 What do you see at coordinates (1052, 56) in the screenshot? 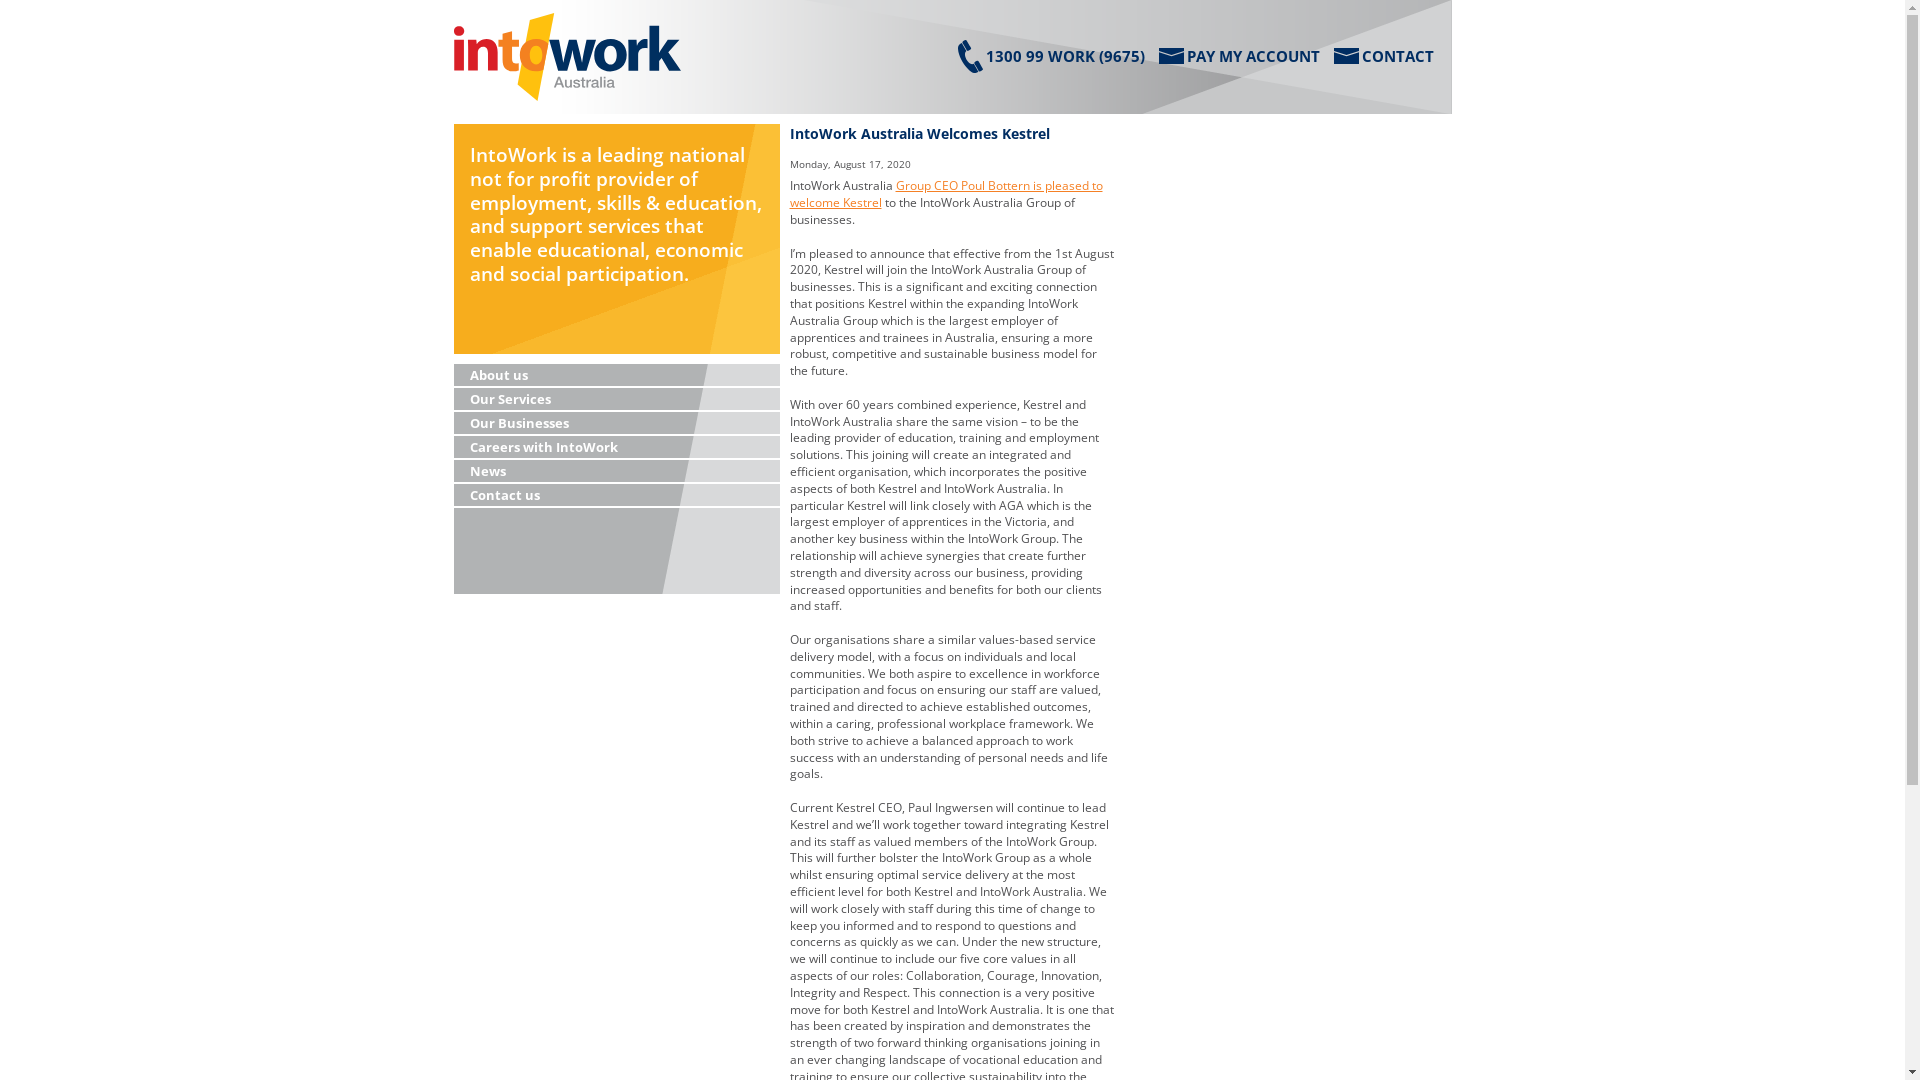
I see `1300 99 WORK (9675)` at bounding box center [1052, 56].